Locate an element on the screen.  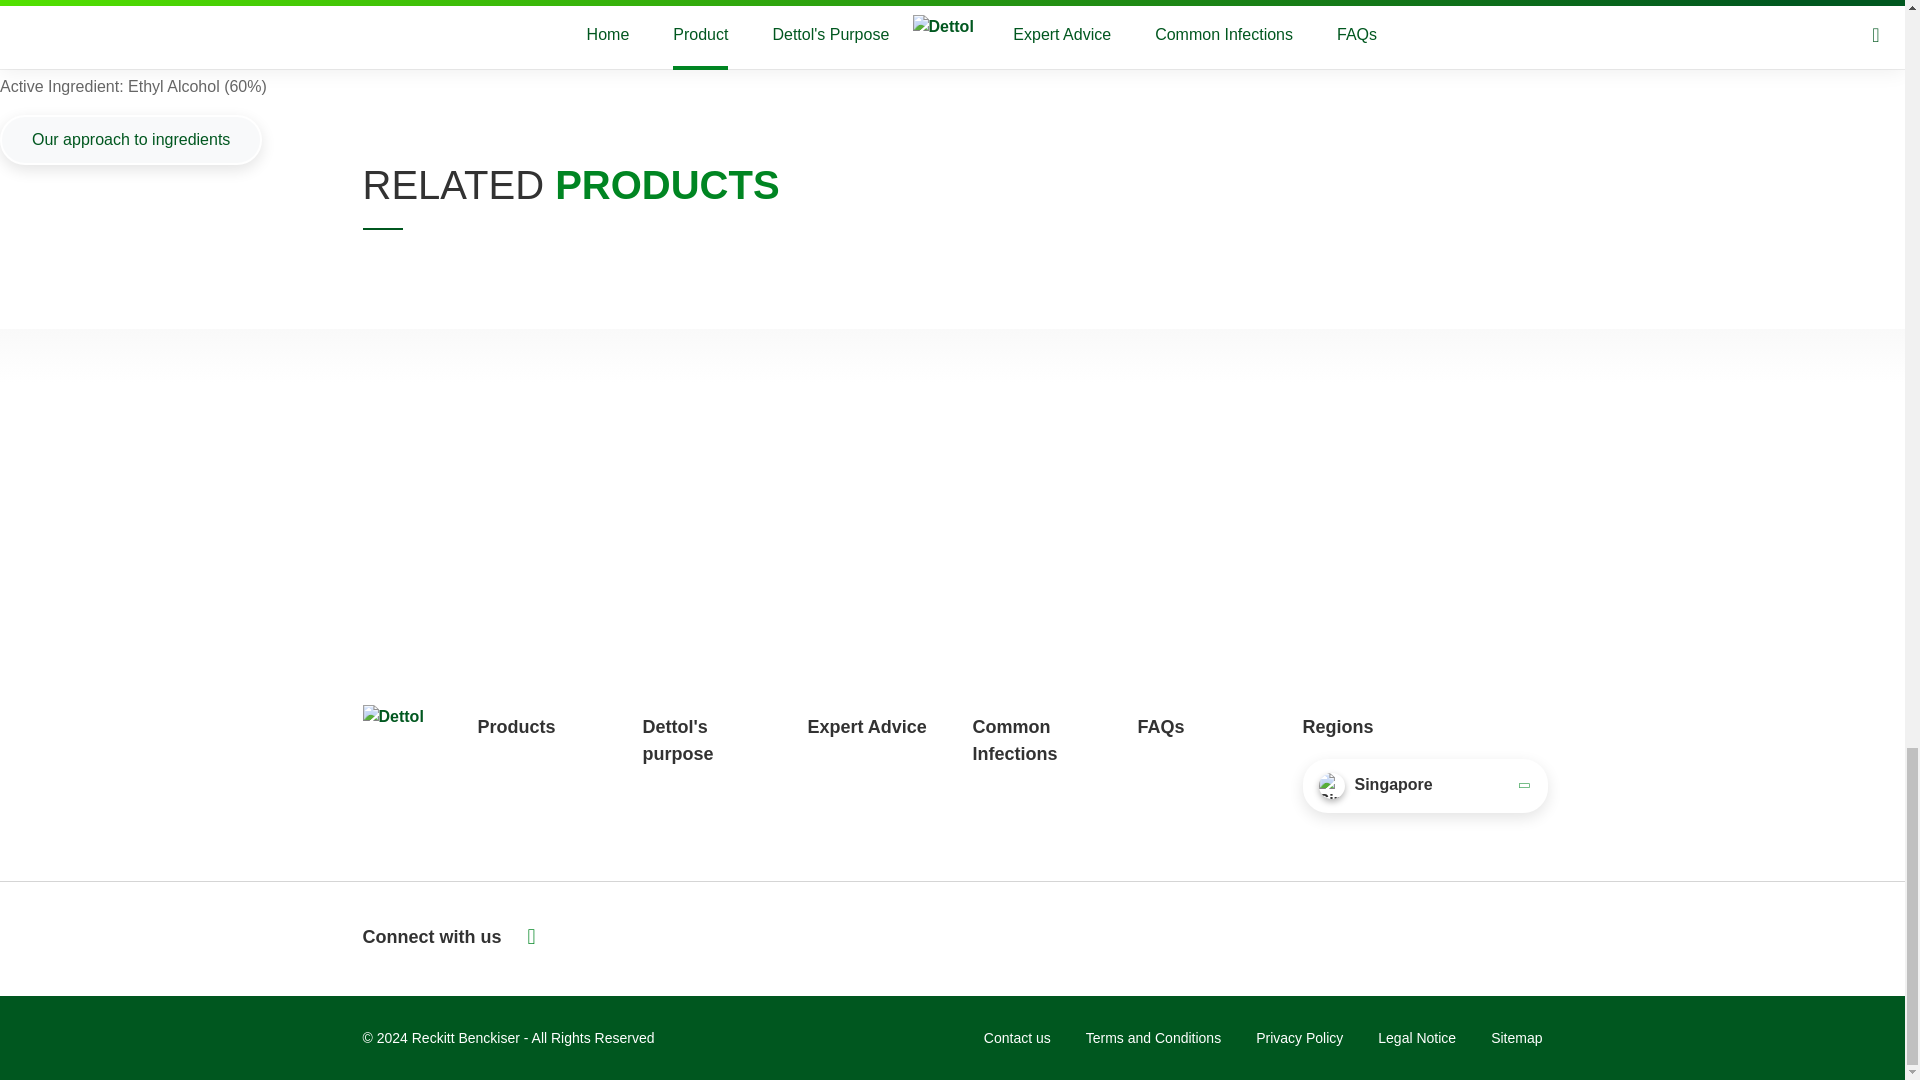
Expert Advice is located at coordinates (868, 726).